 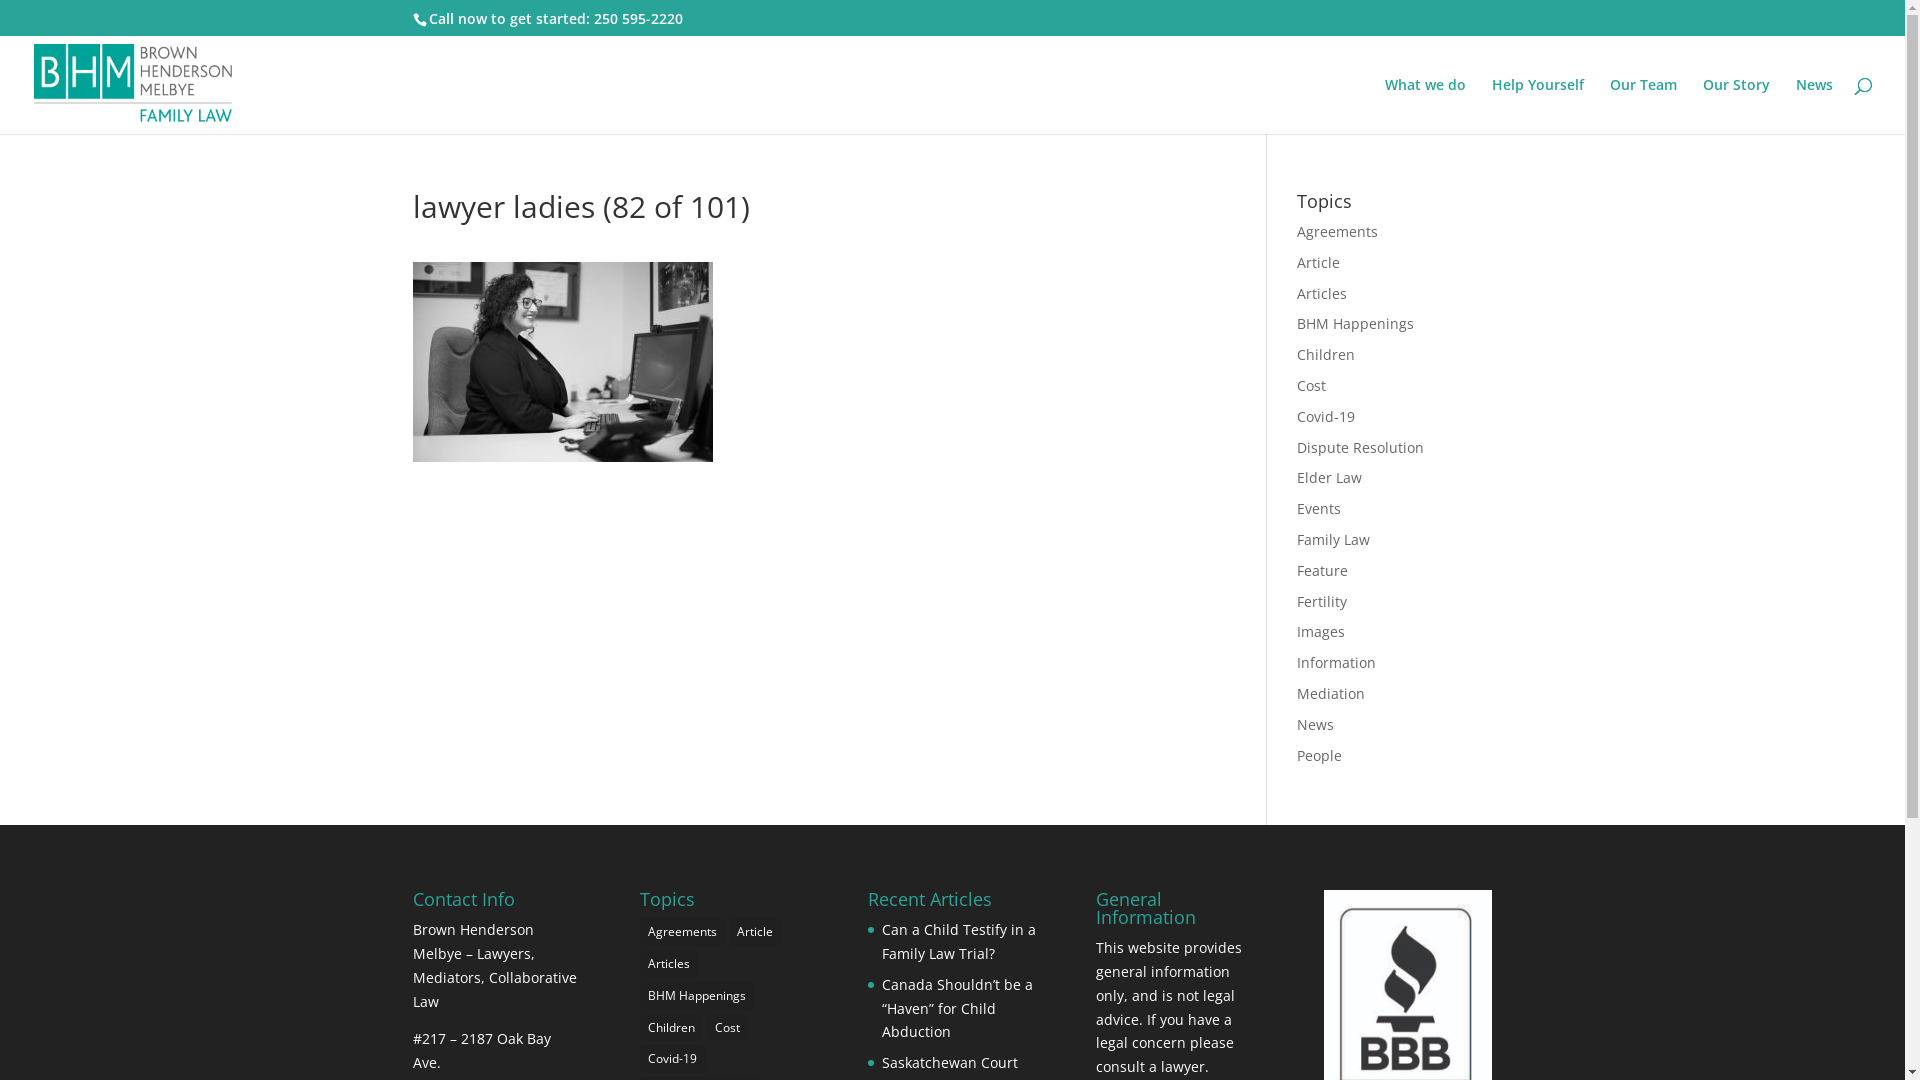 I want to click on Events, so click(x=1319, y=508).